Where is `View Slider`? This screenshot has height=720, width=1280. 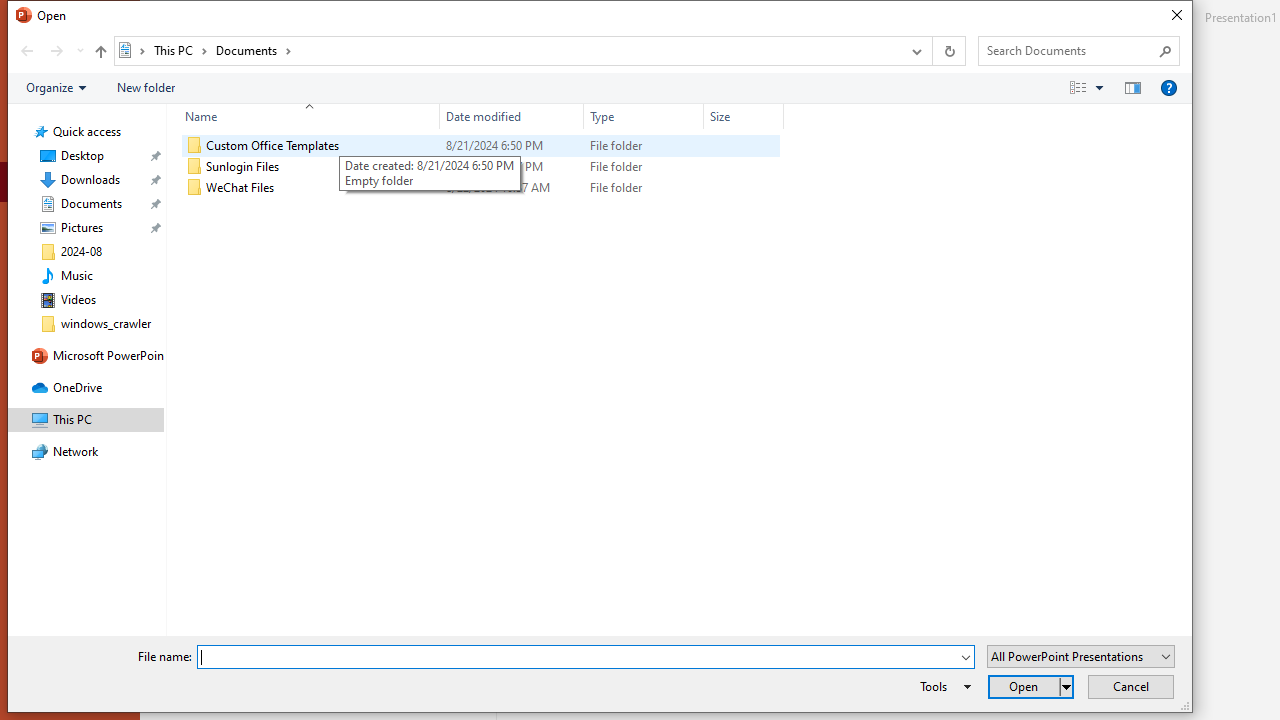 View Slider is located at coordinates (1099, 87).